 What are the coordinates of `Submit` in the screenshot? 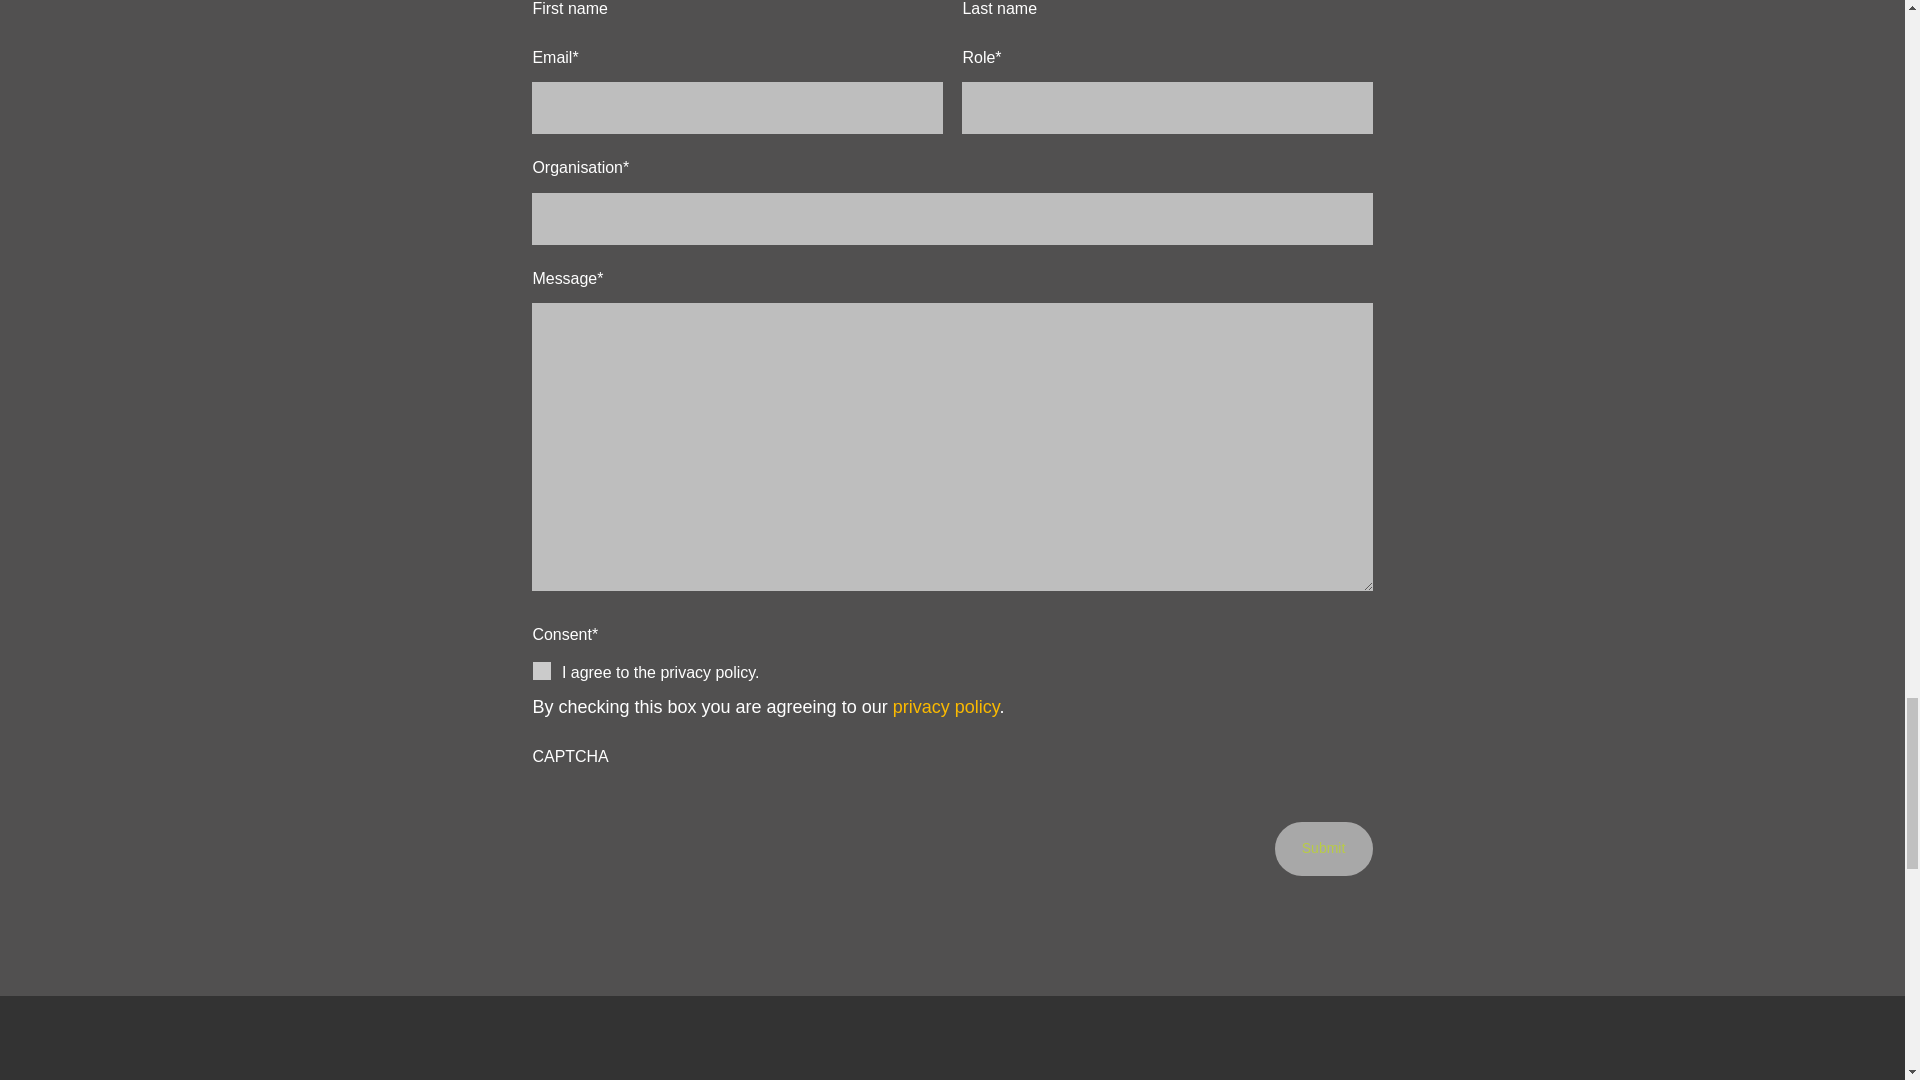 It's located at (1323, 848).